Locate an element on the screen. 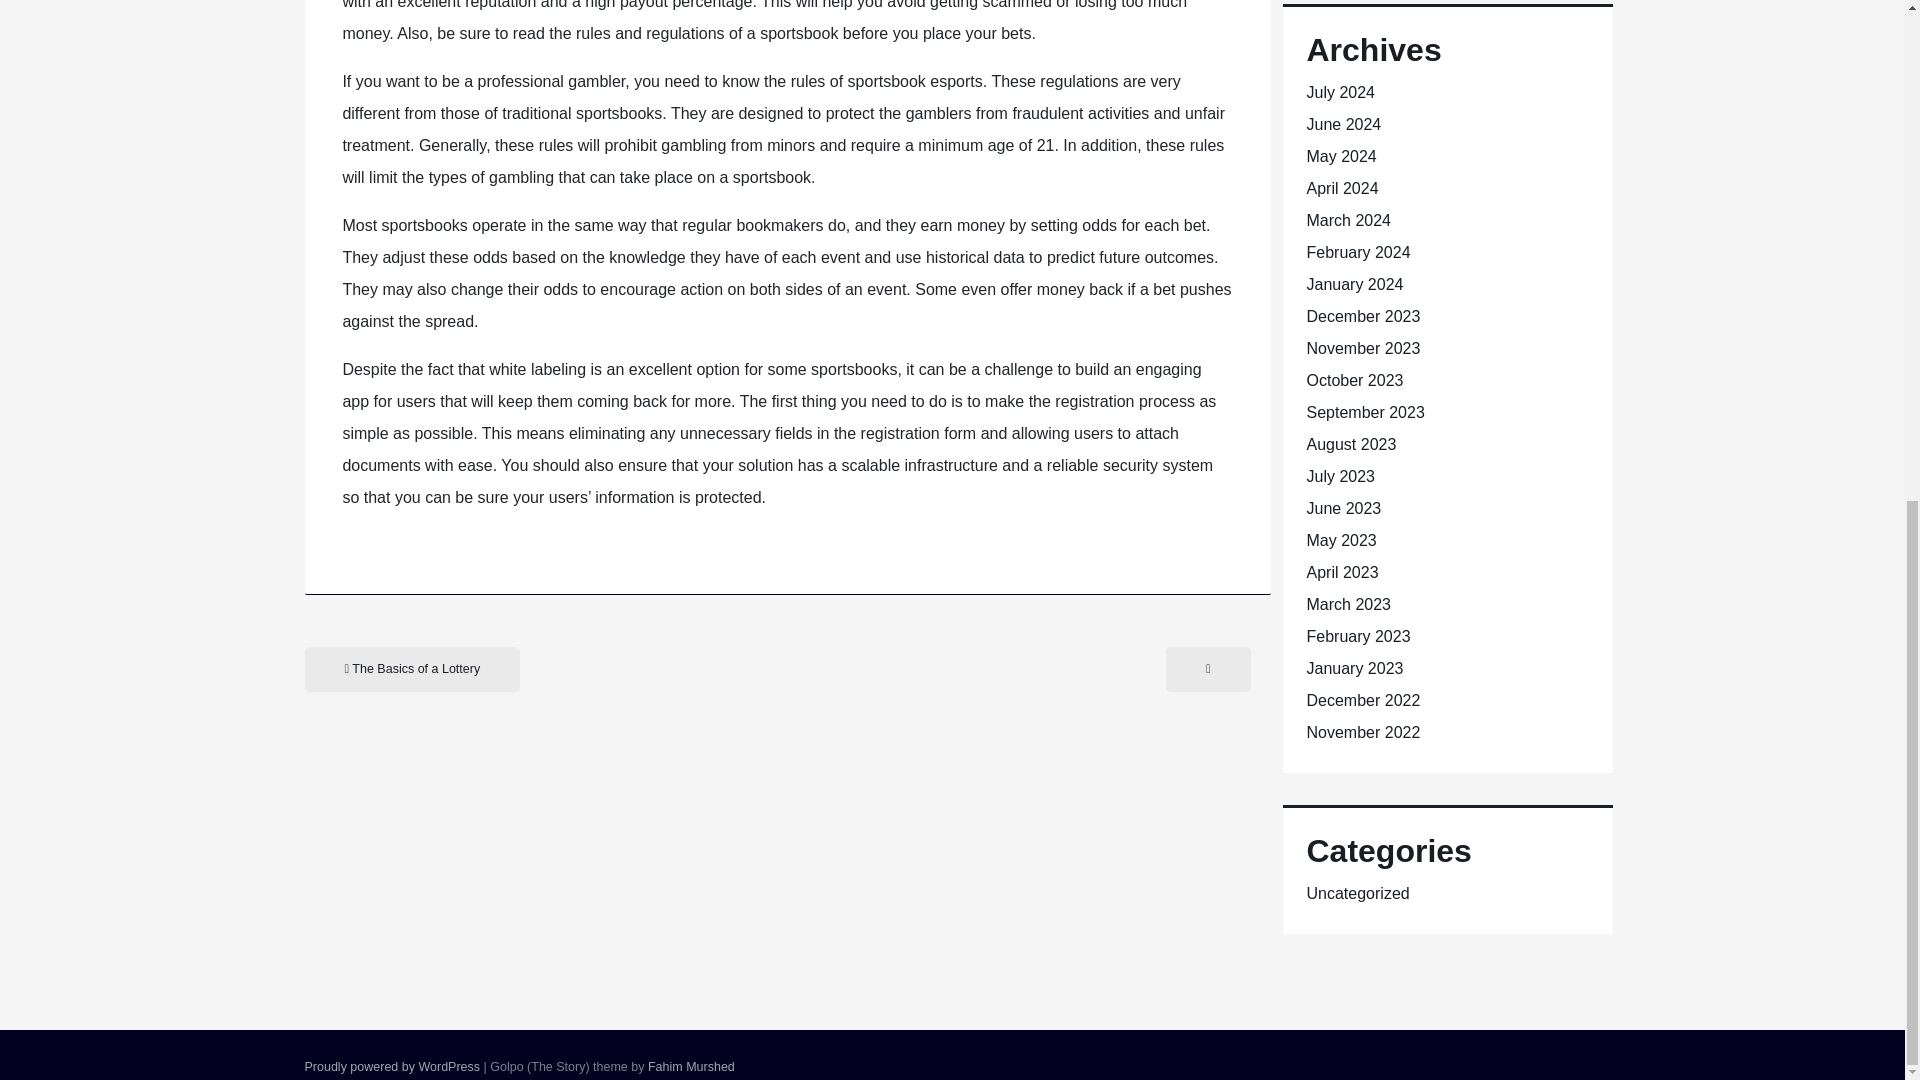 The width and height of the screenshot is (1920, 1080). January 2023 is located at coordinates (1354, 668).